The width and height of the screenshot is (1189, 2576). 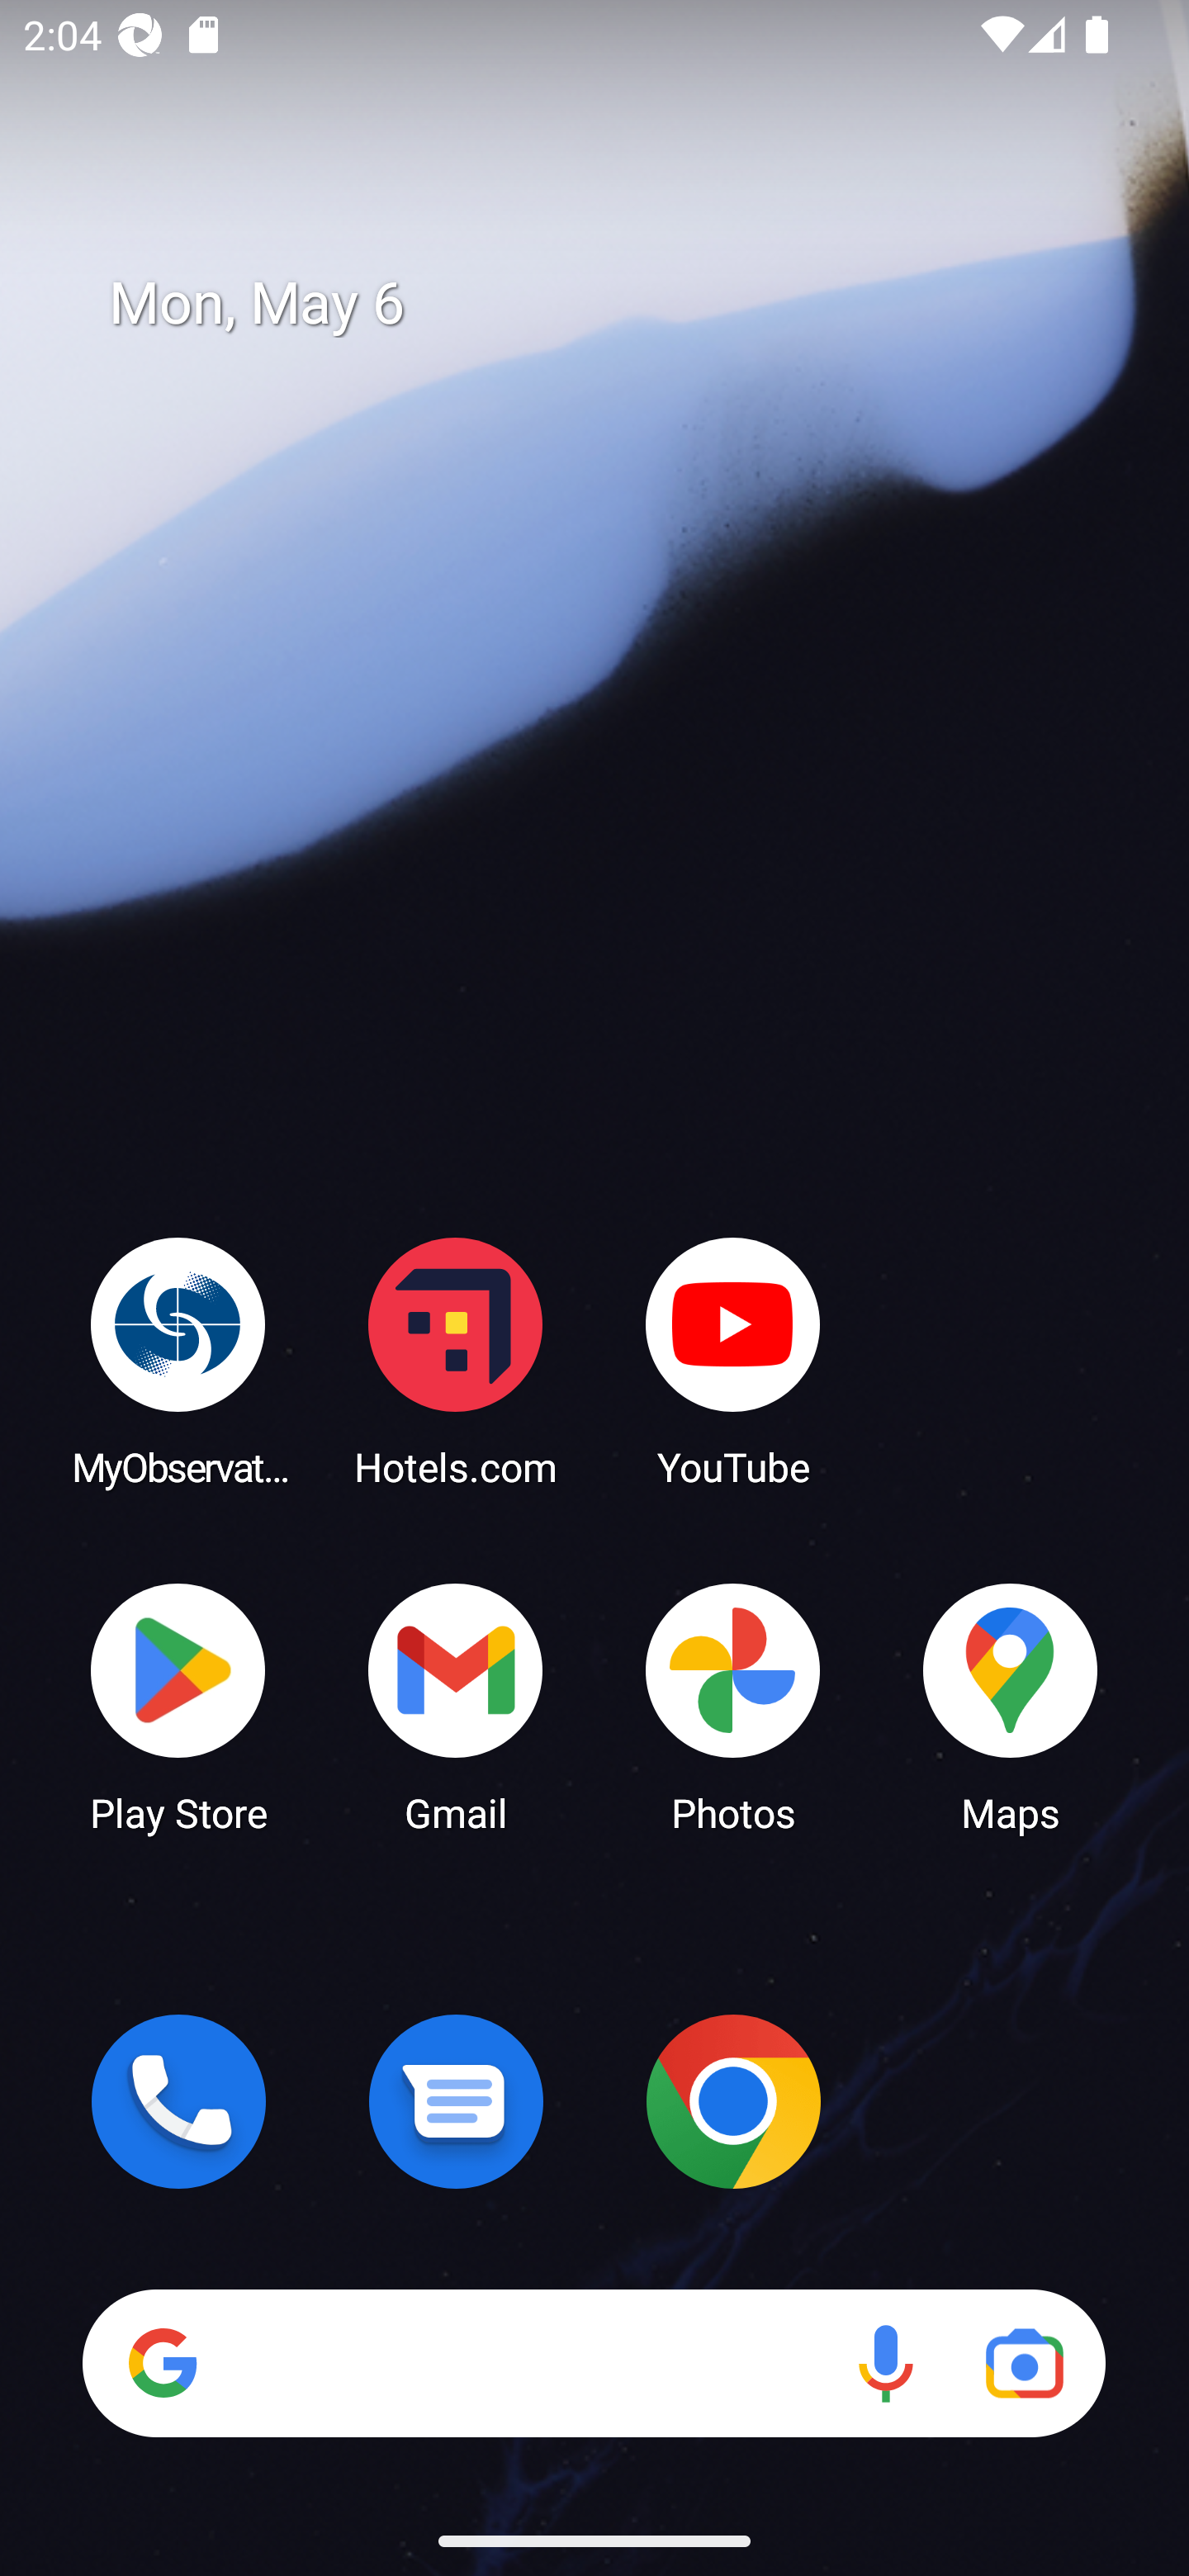 I want to click on Photos, so click(x=733, y=1706).